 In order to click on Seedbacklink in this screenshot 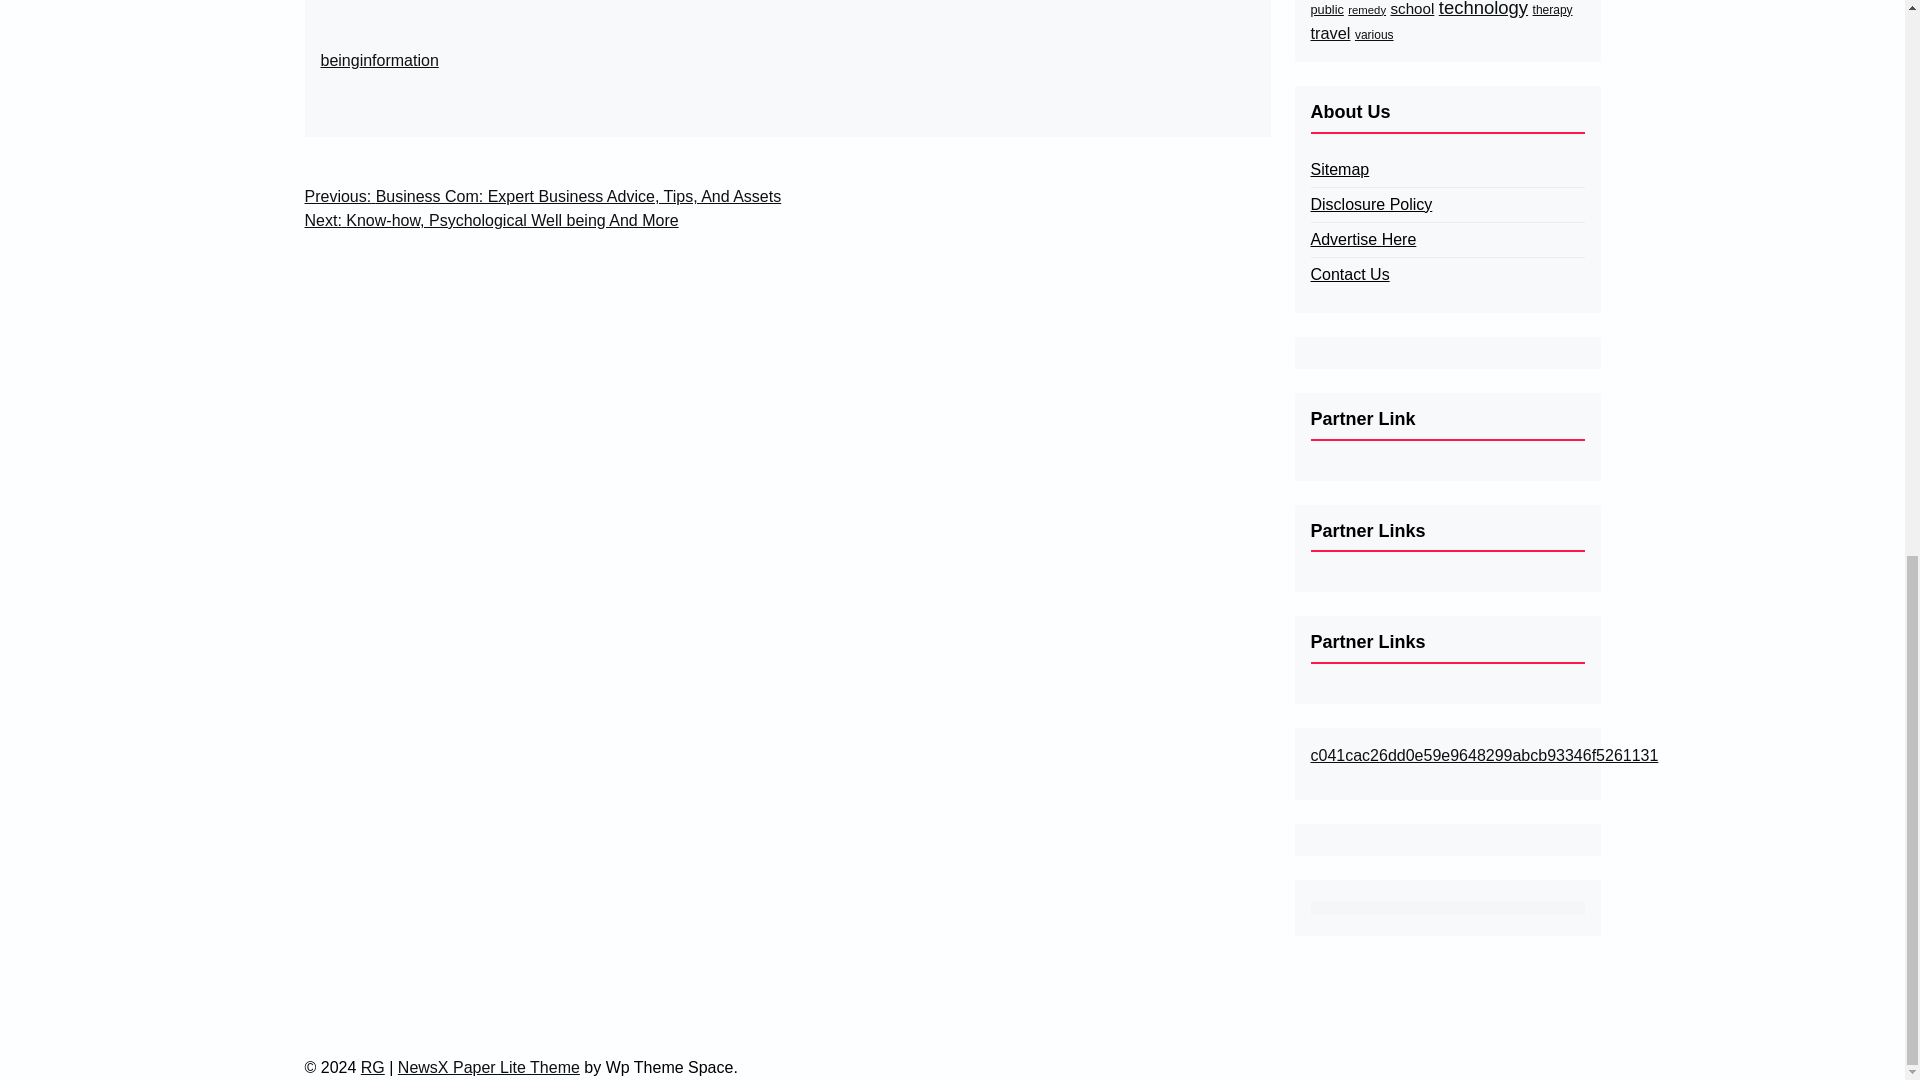, I will do `click(1446, 908)`.